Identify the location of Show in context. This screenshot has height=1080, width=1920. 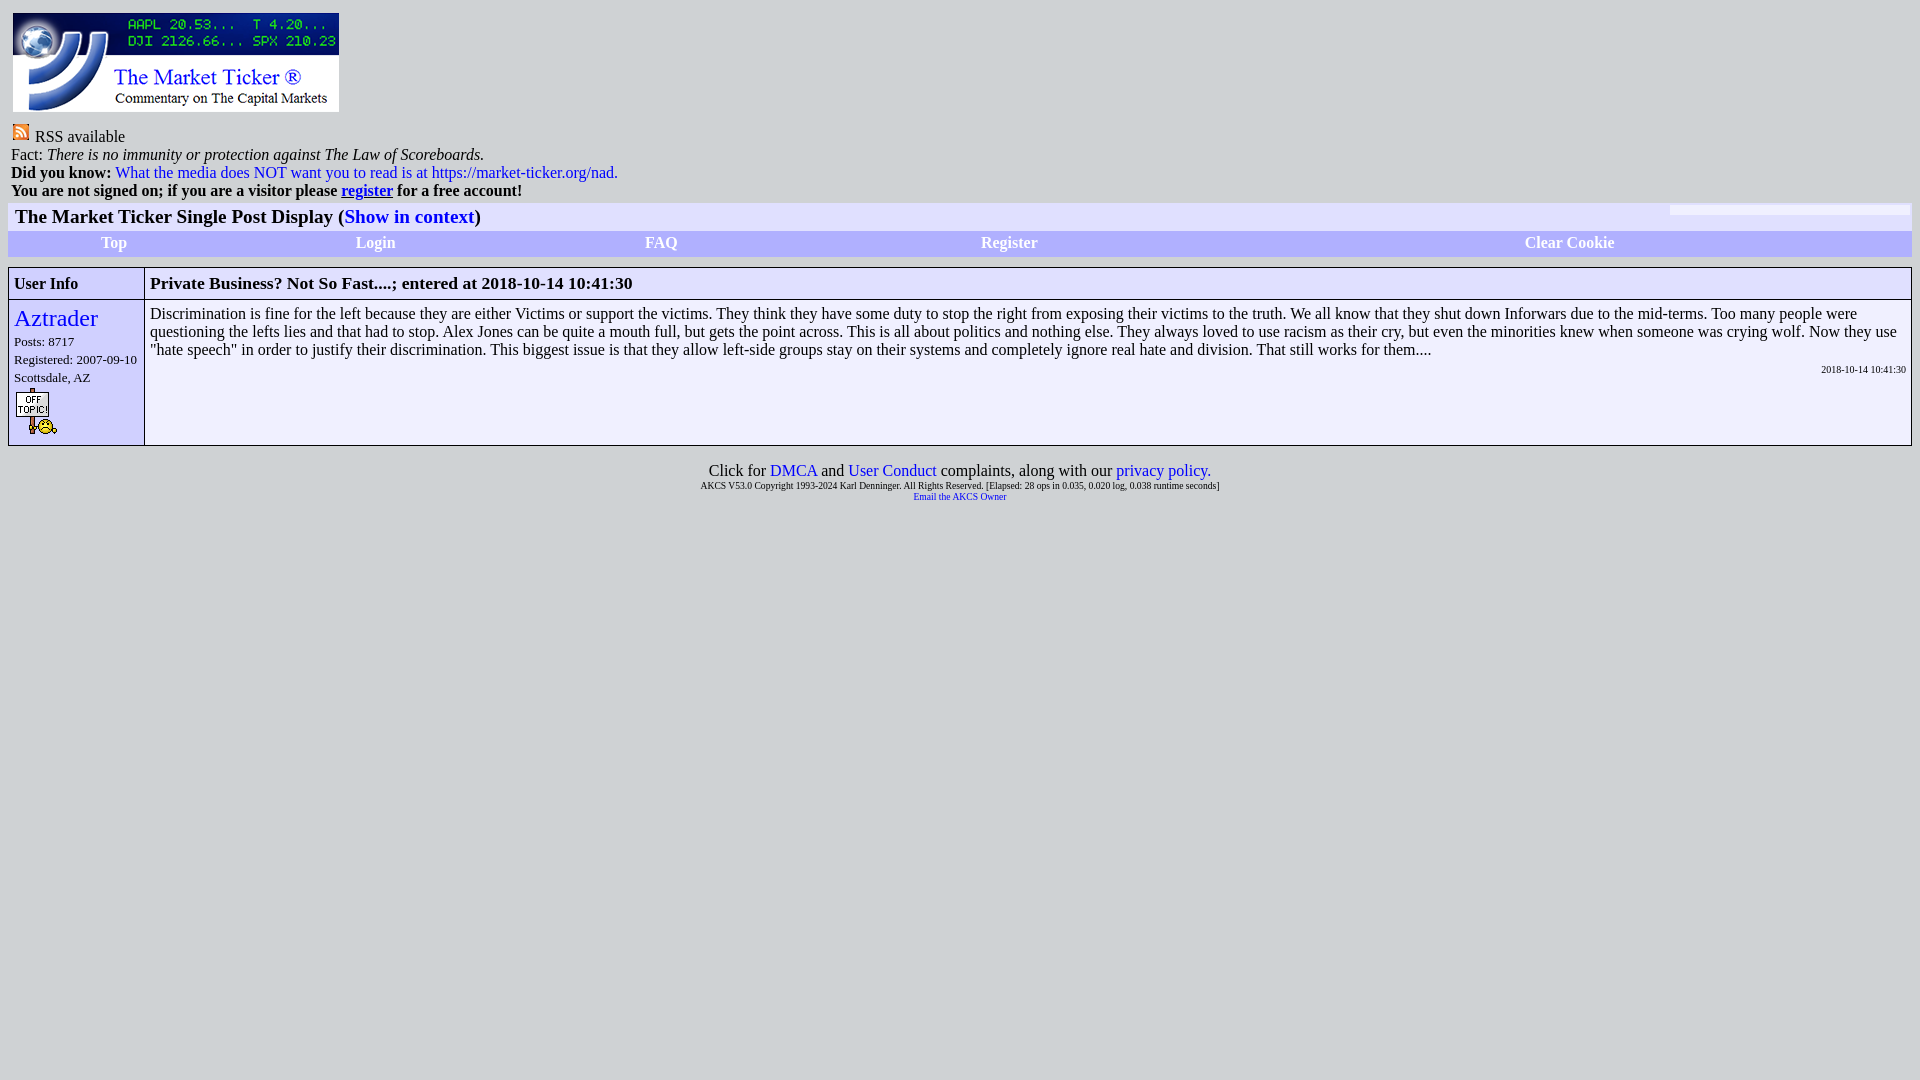
(408, 216).